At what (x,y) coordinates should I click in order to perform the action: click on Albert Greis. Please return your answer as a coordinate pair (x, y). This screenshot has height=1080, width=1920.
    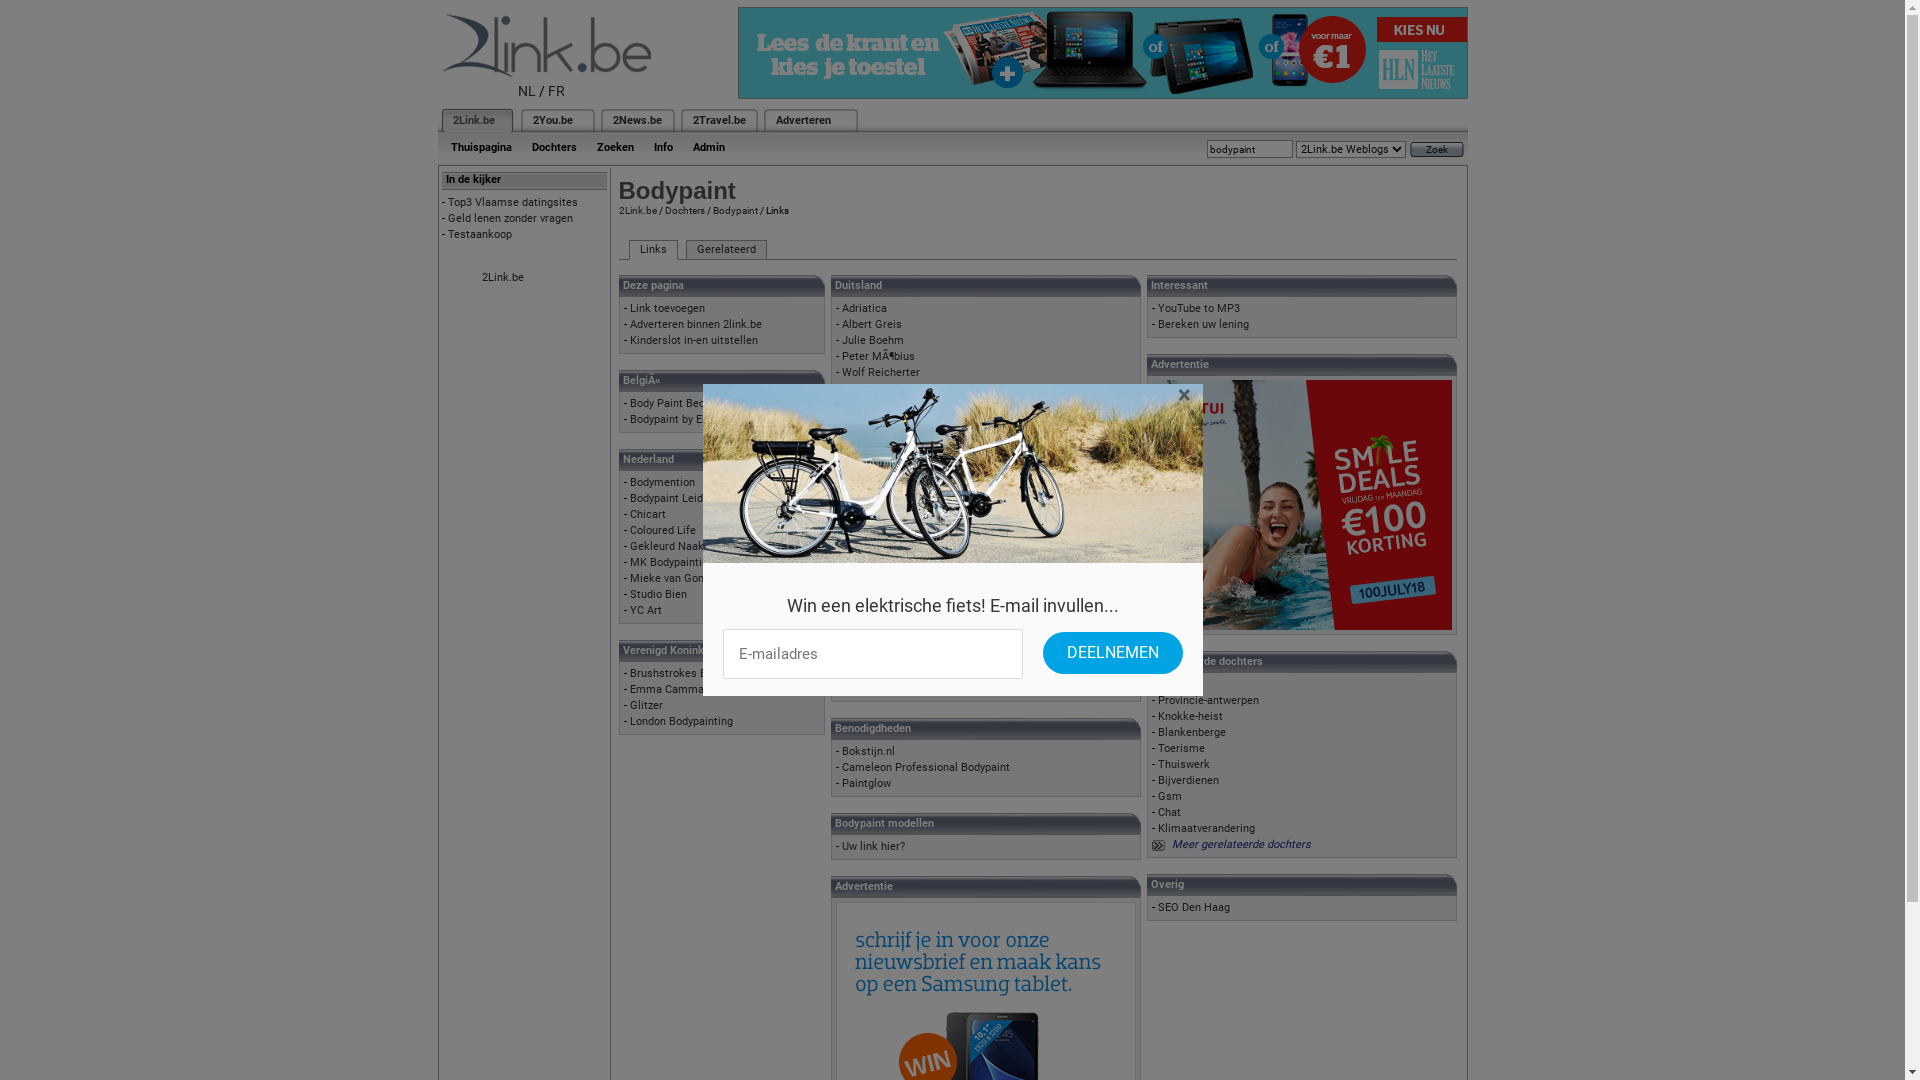
    Looking at the image, I should click on (872, 324).